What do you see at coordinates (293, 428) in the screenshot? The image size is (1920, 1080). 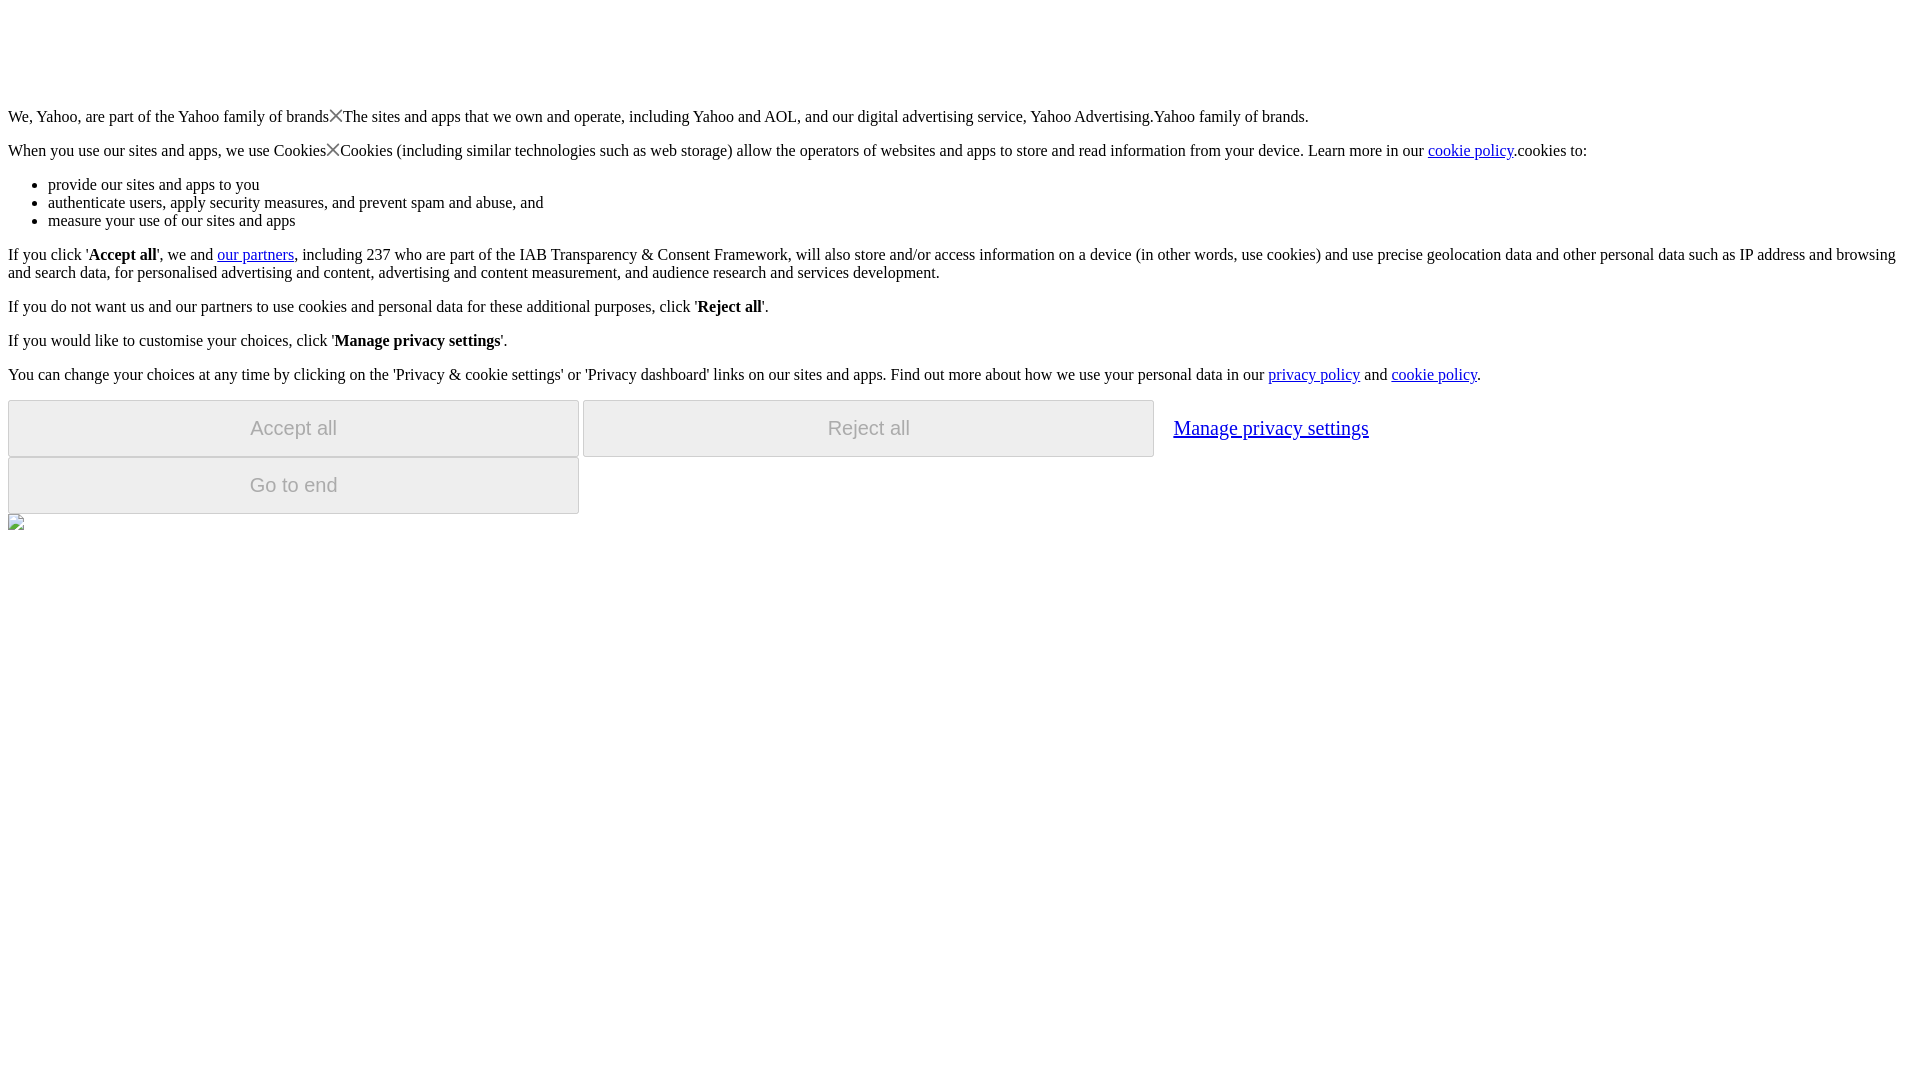 I see `Accept all` at bounding box center [293, 428].